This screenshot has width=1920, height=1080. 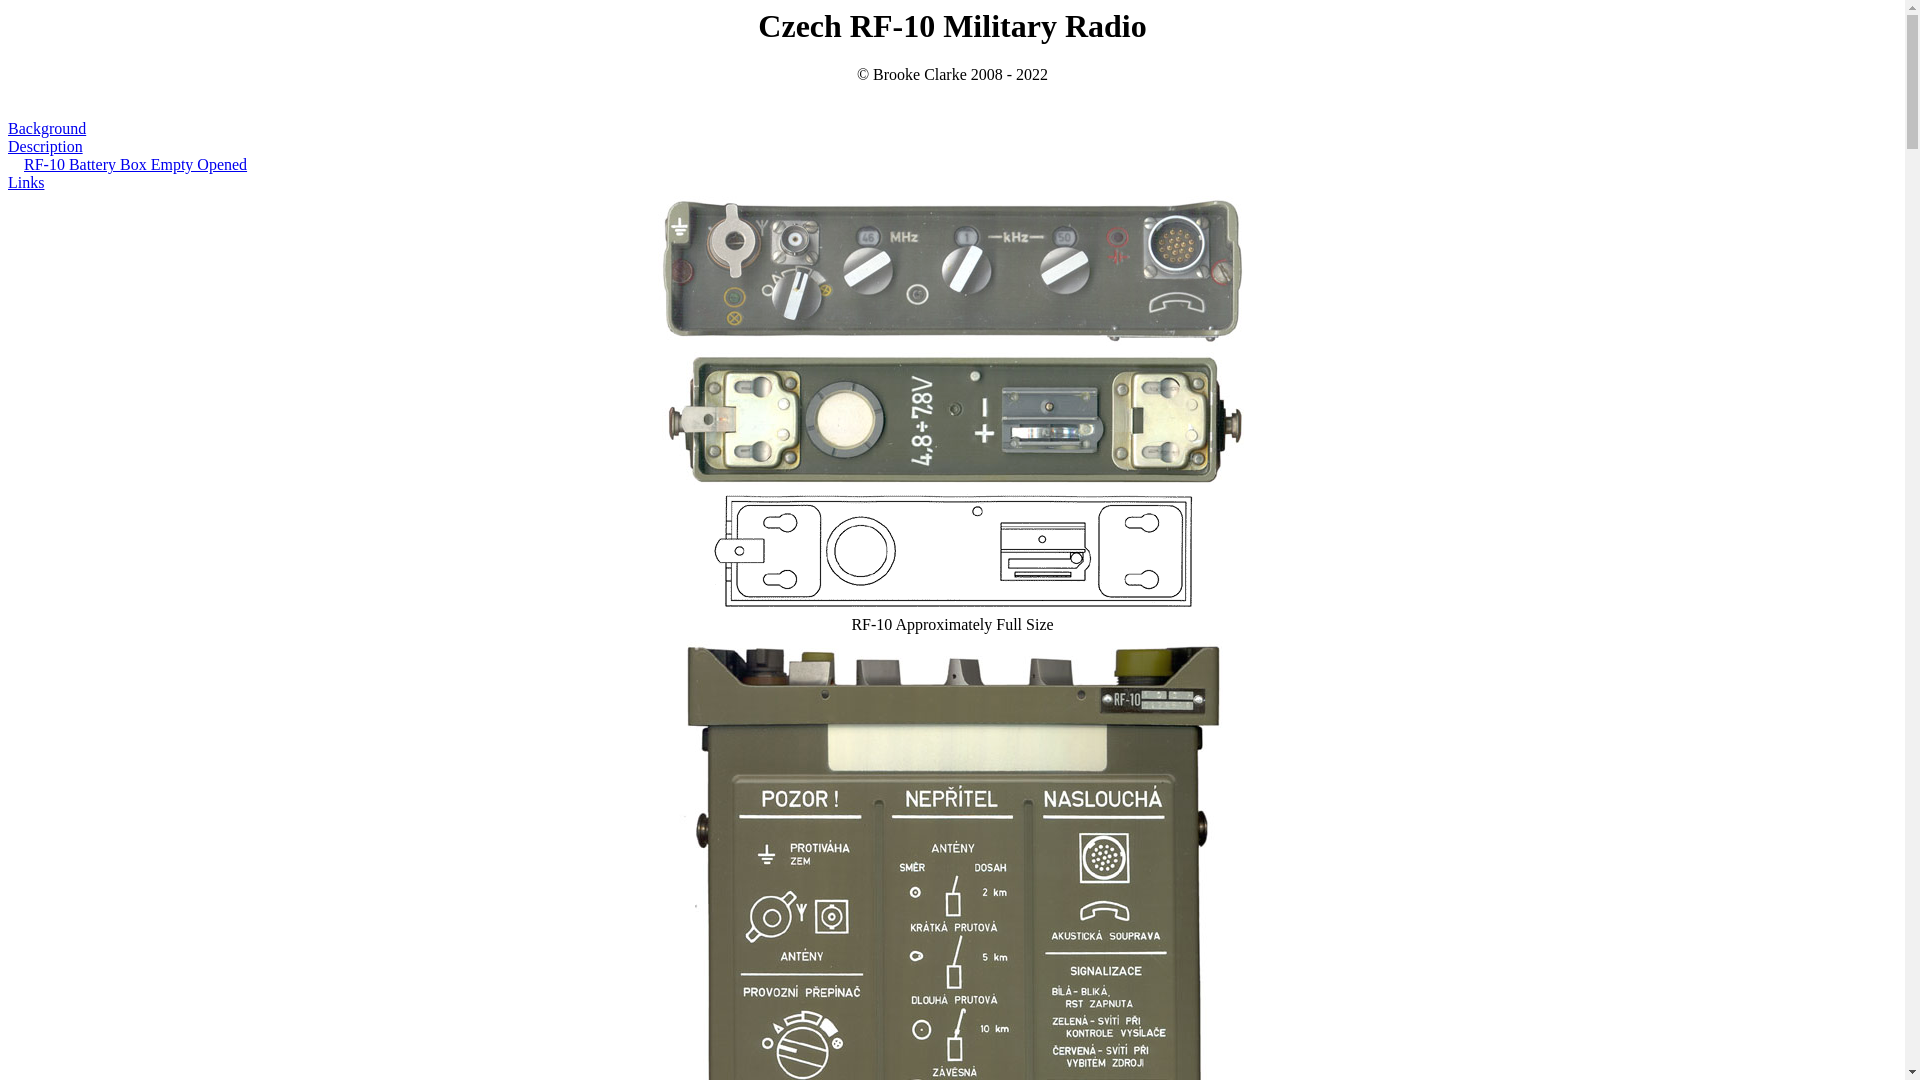 What do you see at coordinates (26, 182) in the screenshot?
I see `Links` at bounding box center [26, 182].